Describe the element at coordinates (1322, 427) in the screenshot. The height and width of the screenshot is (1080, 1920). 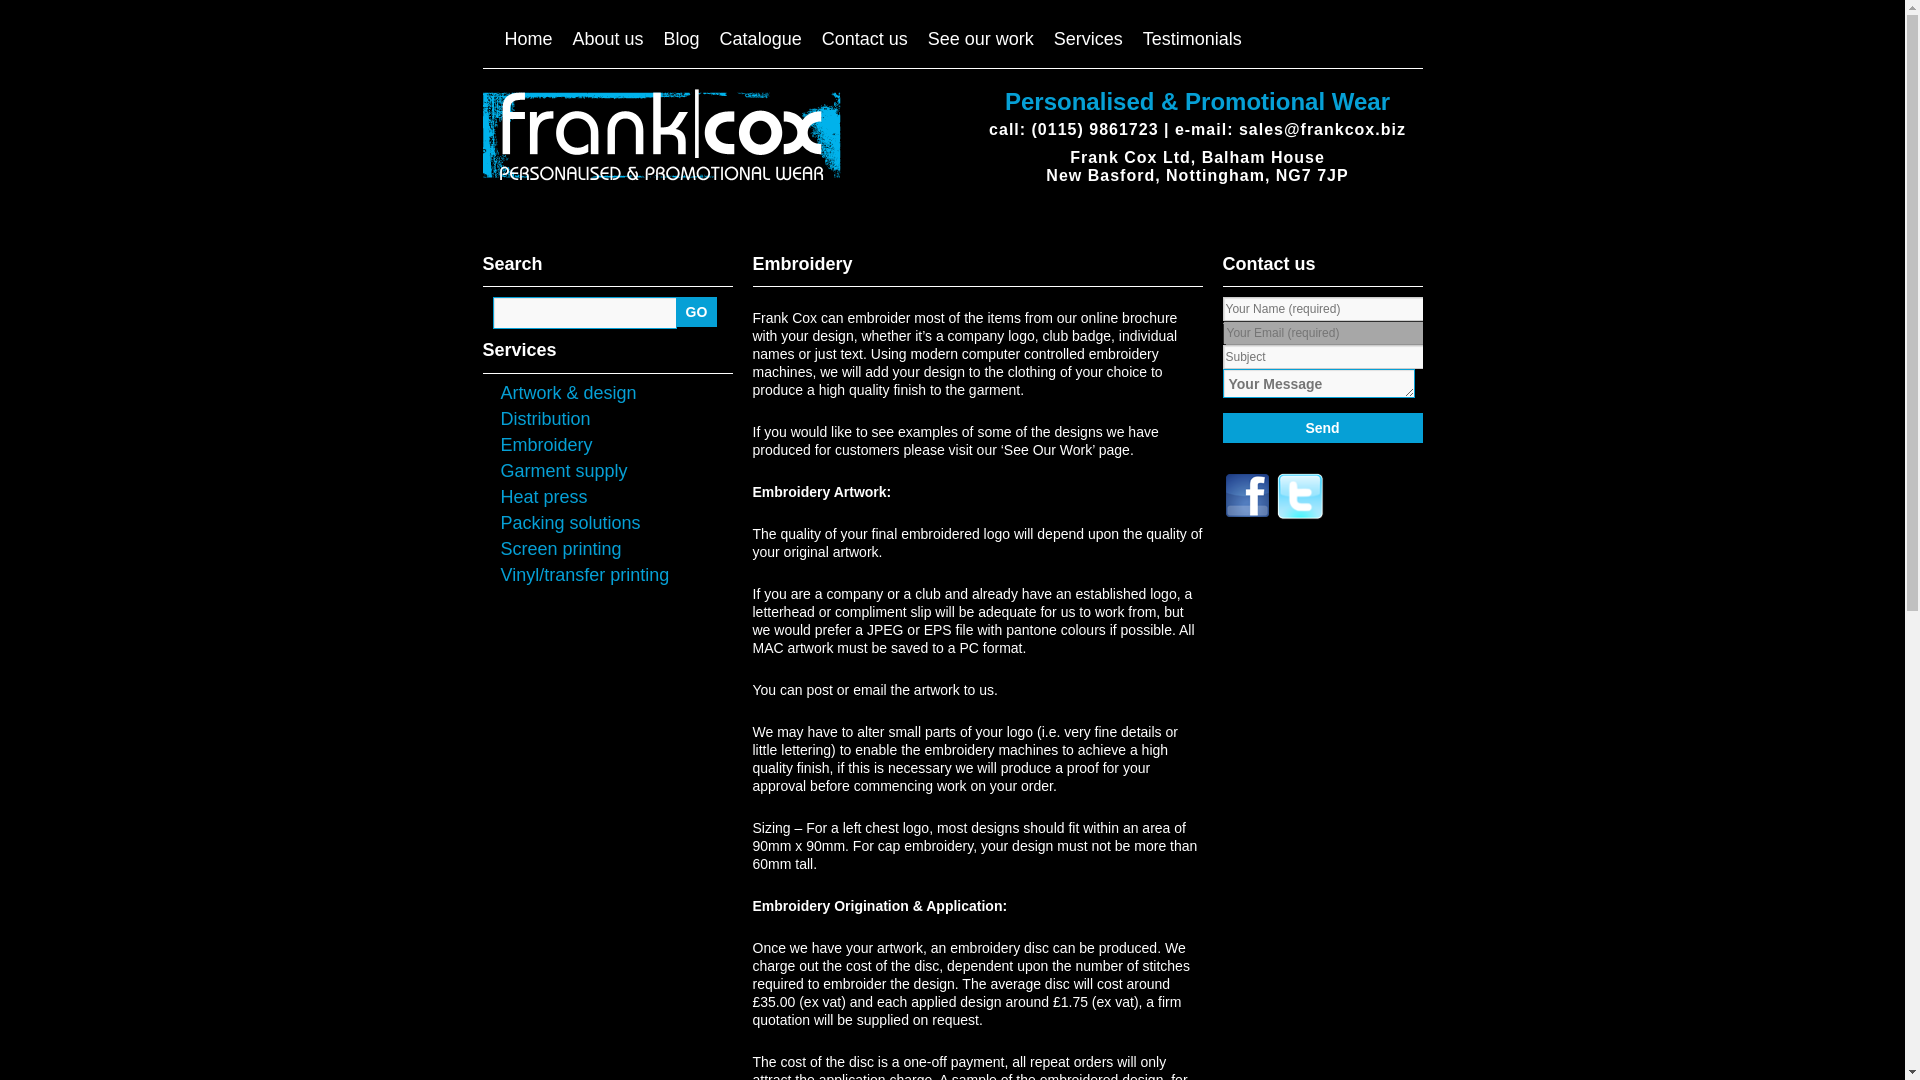
I see `Send` at that location.